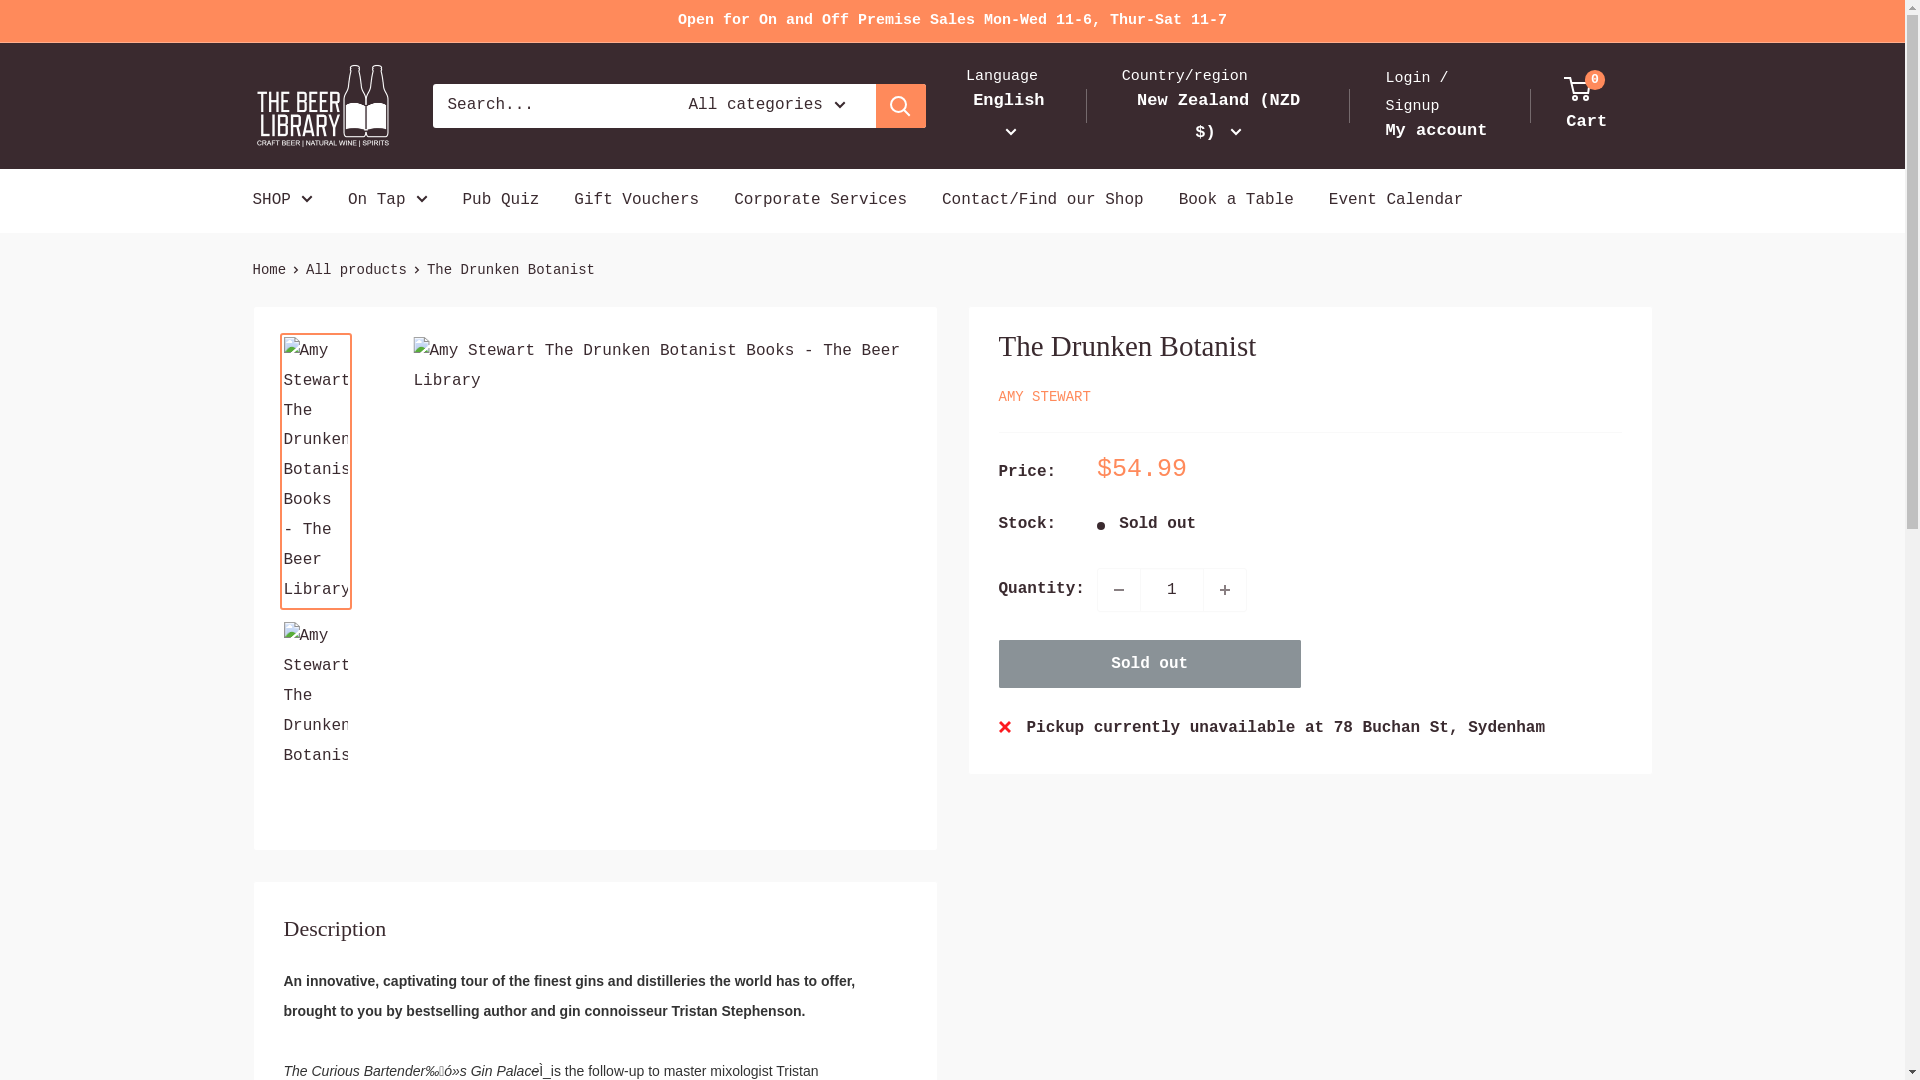  Describe the element at coordinates (1119, 590) in the screenshot. I see `Decrease quantity by 1` at that location.